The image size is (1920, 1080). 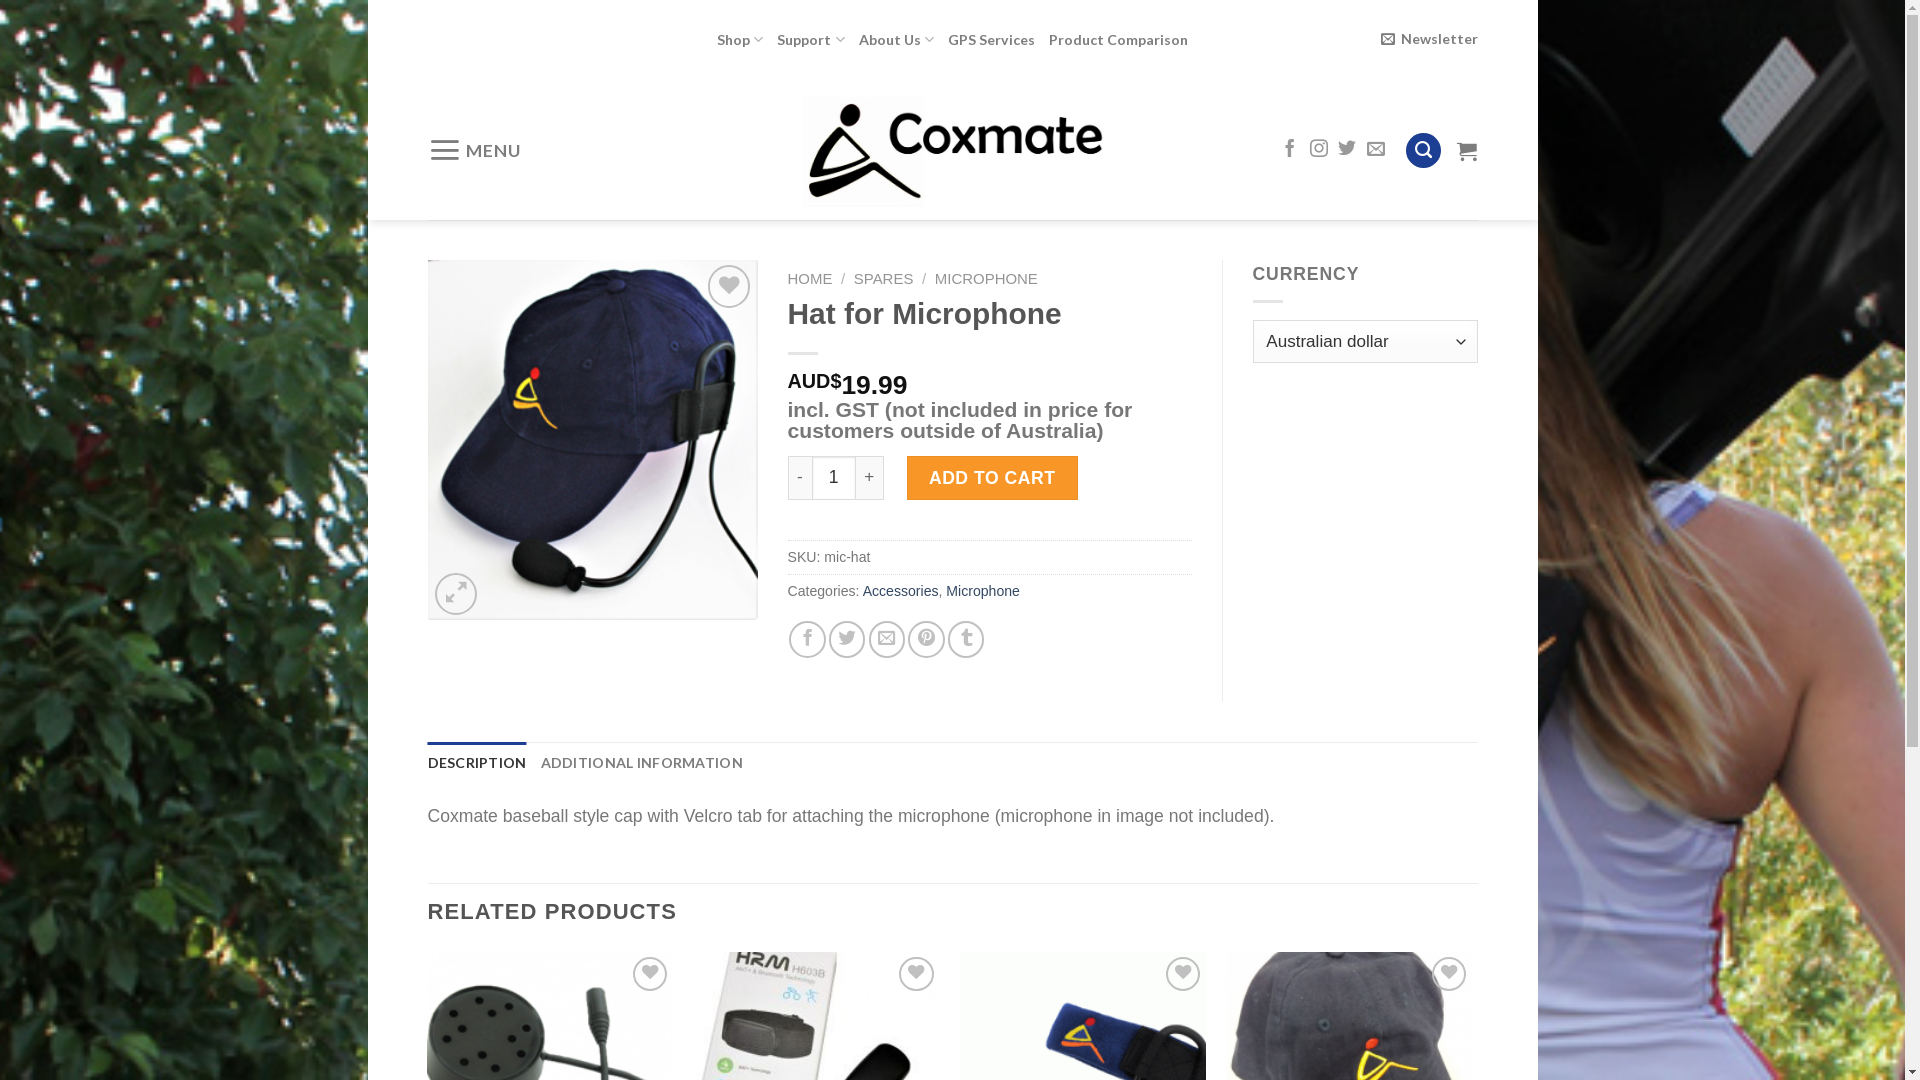 What do you see at coordinates (456, 594) in the screenshot?
I see `Zoom` at bounding box center [456, 594].